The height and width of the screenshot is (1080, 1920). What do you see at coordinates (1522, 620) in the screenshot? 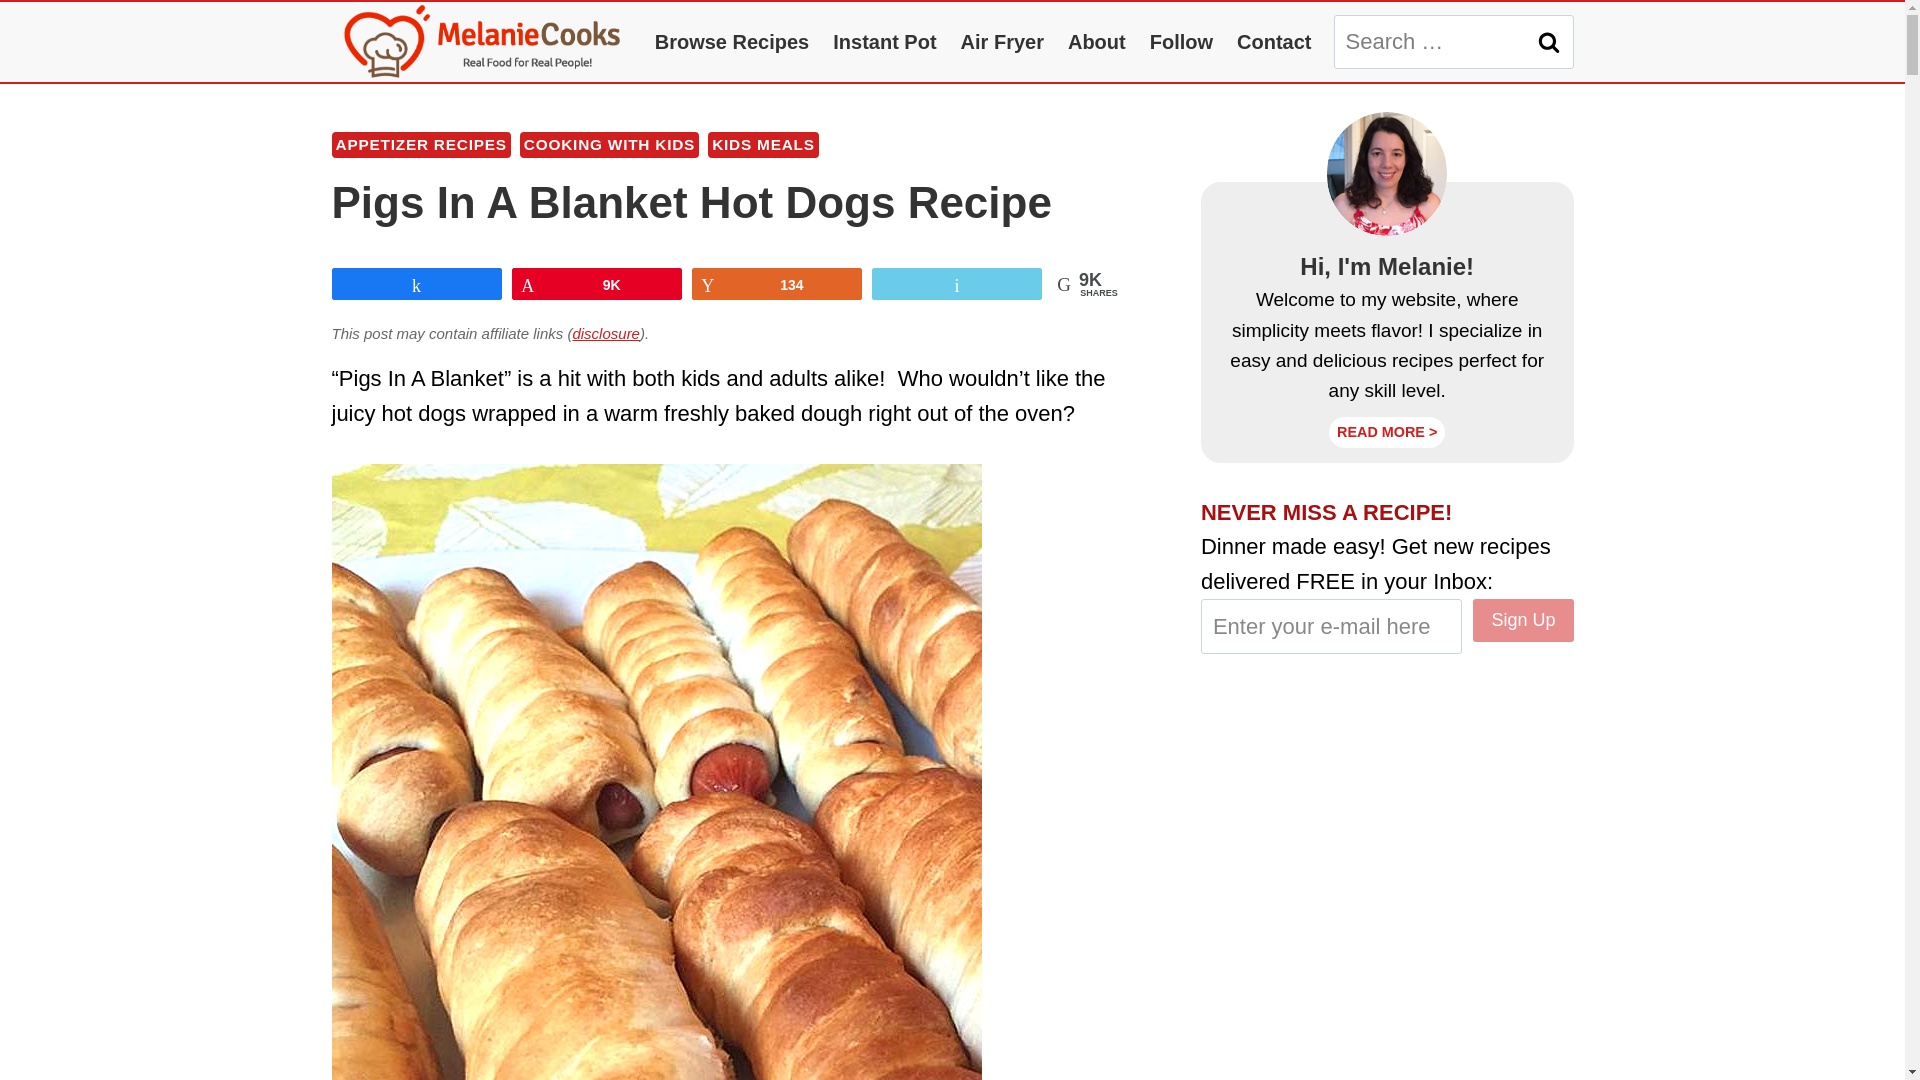
I see `Sign Up` at bounding box center [1522, 620].